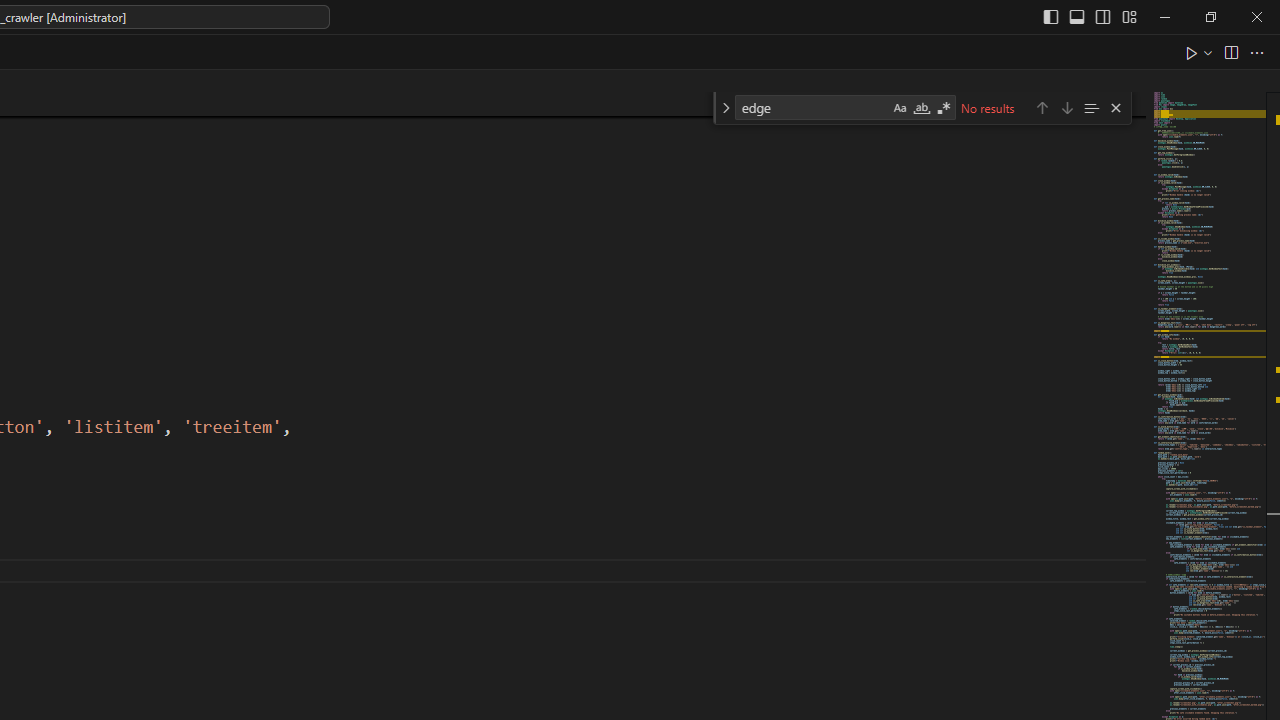  What do you see at coordinates (1090, 16) in the screenshot?
I see `Title actions` at bounding box center [1090, 16].